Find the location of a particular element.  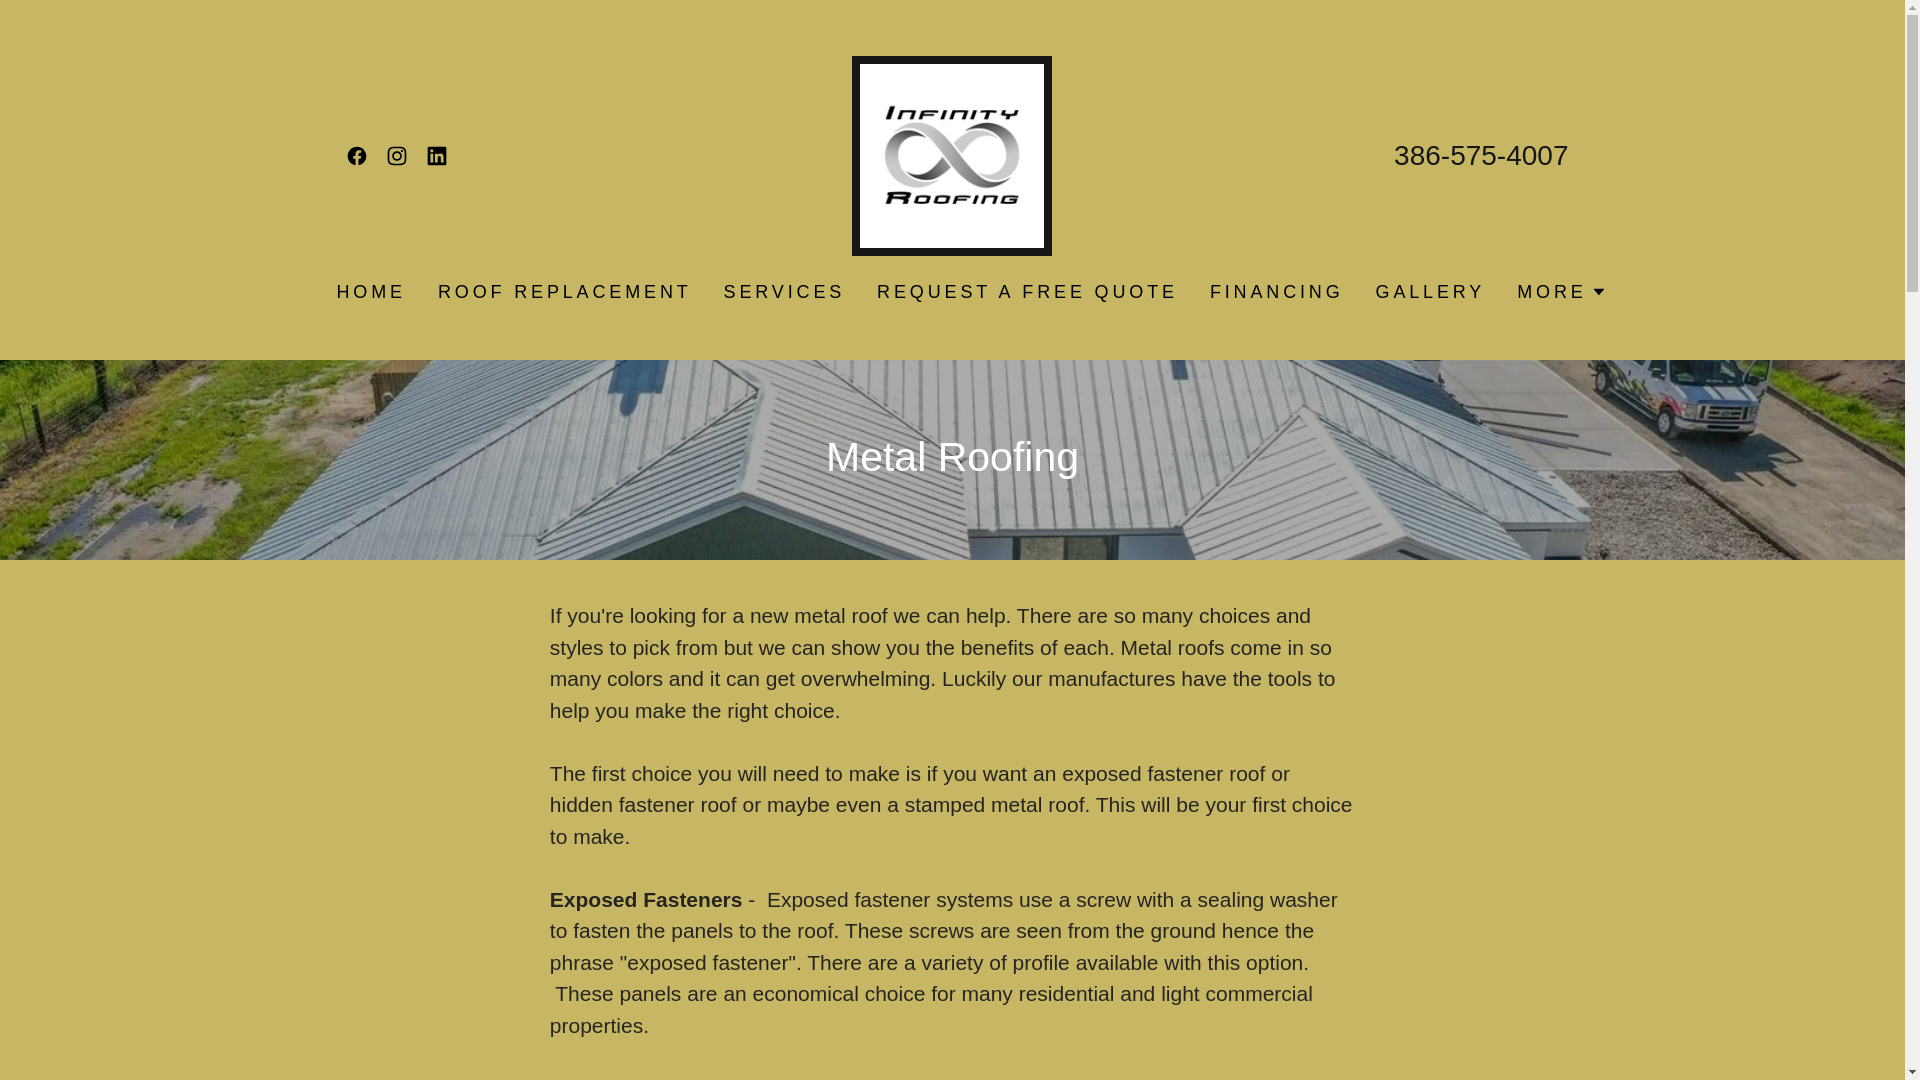

MORE is located at coordinates (1560, 291).